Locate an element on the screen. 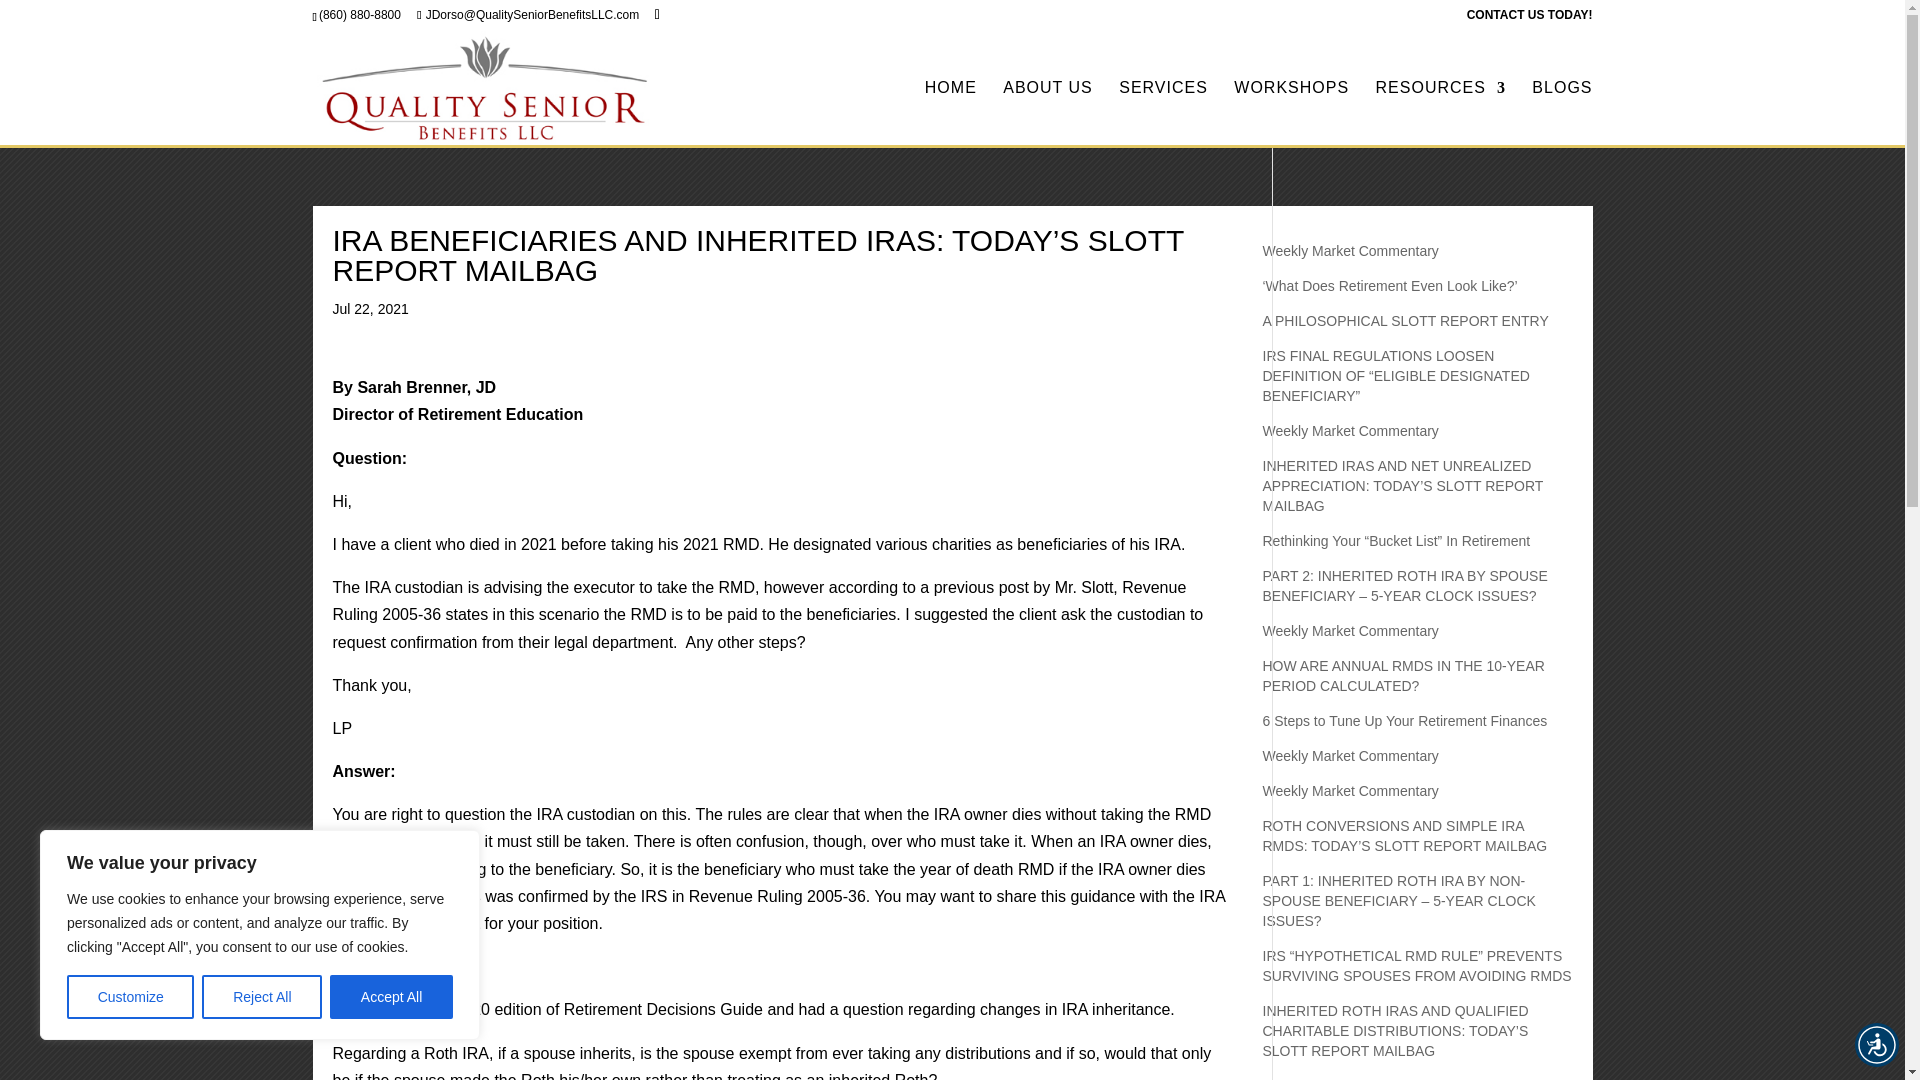  A PHILOSOPHICAL SLOTT REPORT ENTRY is located at coordinates (1404, 321).